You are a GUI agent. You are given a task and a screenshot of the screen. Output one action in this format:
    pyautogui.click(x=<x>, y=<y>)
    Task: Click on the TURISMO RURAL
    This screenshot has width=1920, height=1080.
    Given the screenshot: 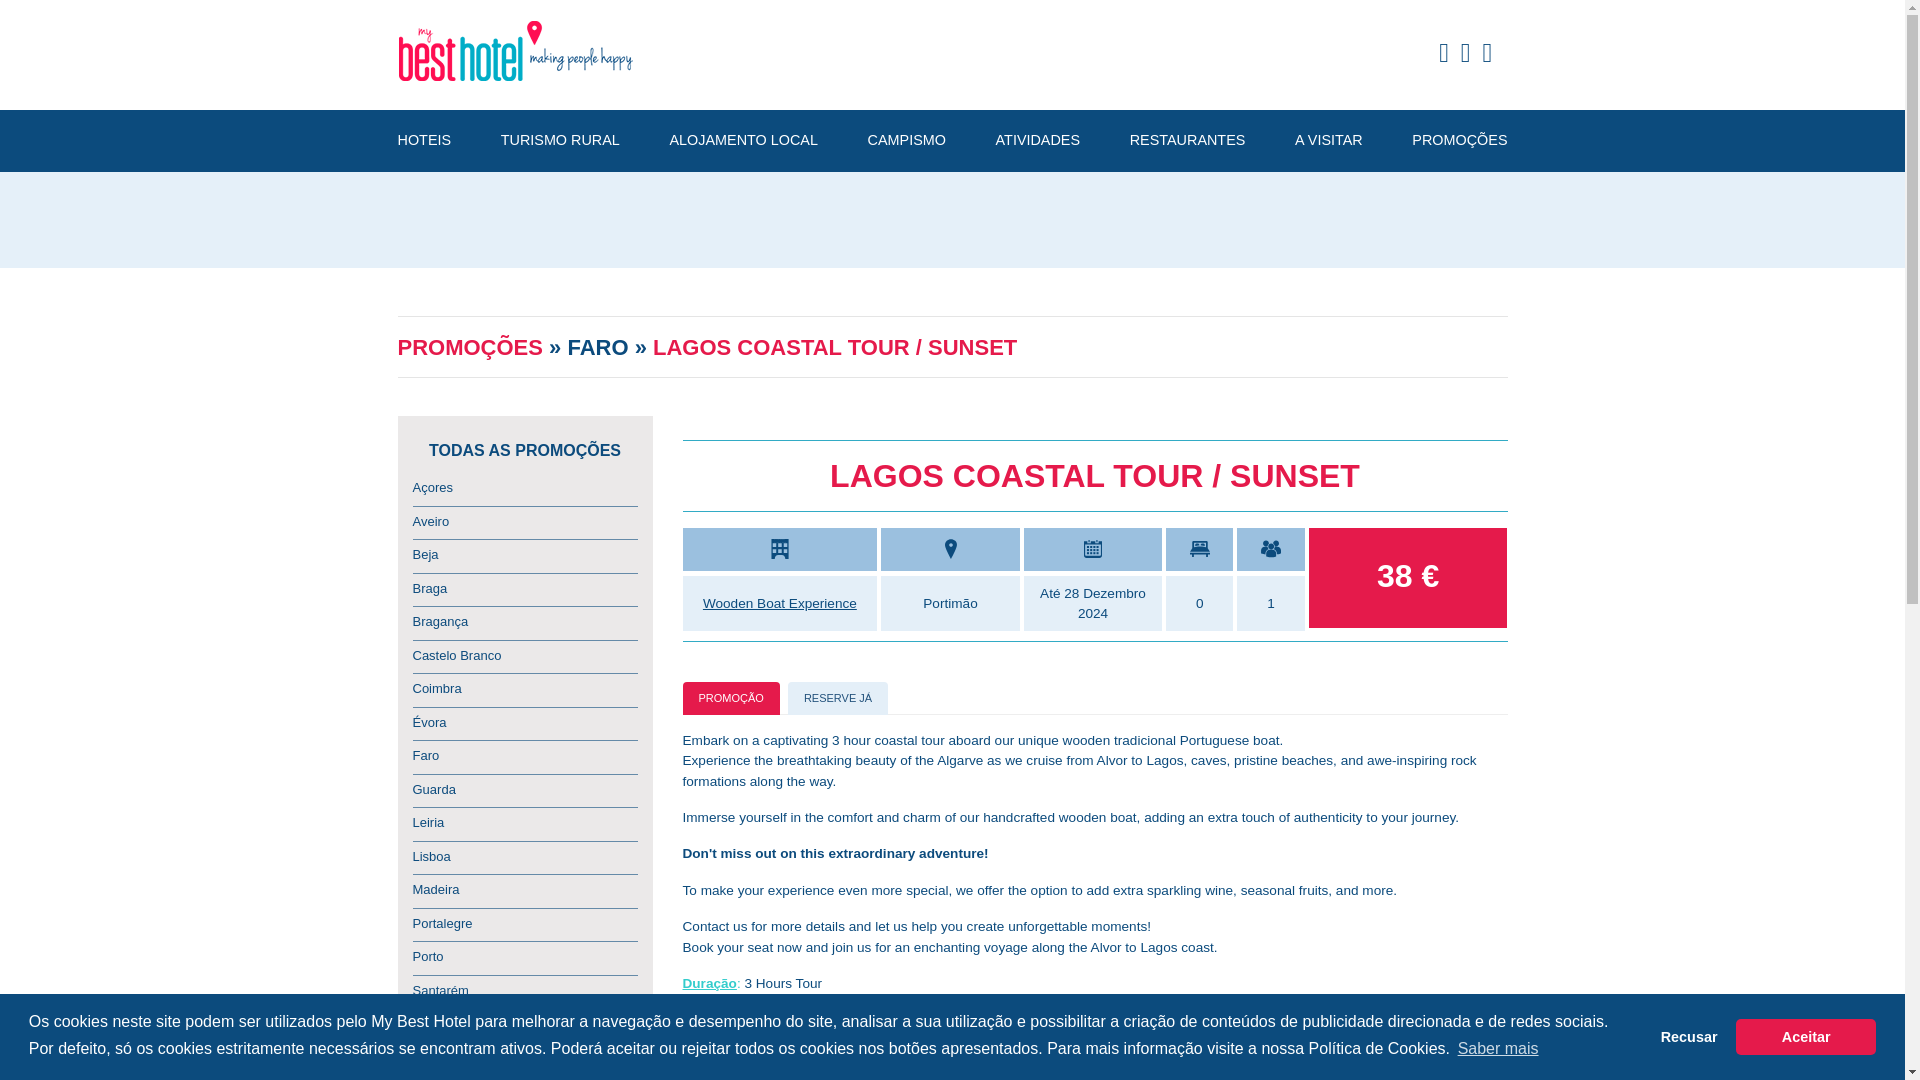 What is the action you would take?
    pyautogui.click(x=560, y=141)
    